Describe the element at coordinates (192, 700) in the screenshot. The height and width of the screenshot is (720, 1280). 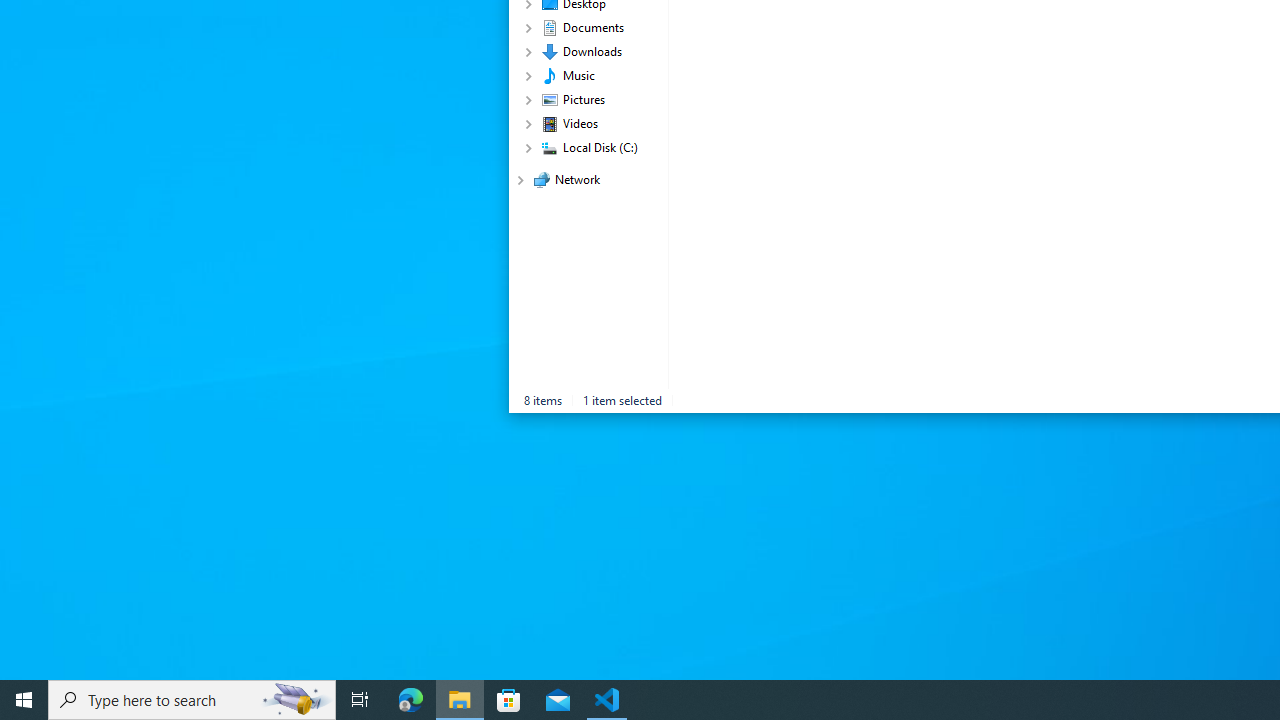
I see `Type here to search` at that location.